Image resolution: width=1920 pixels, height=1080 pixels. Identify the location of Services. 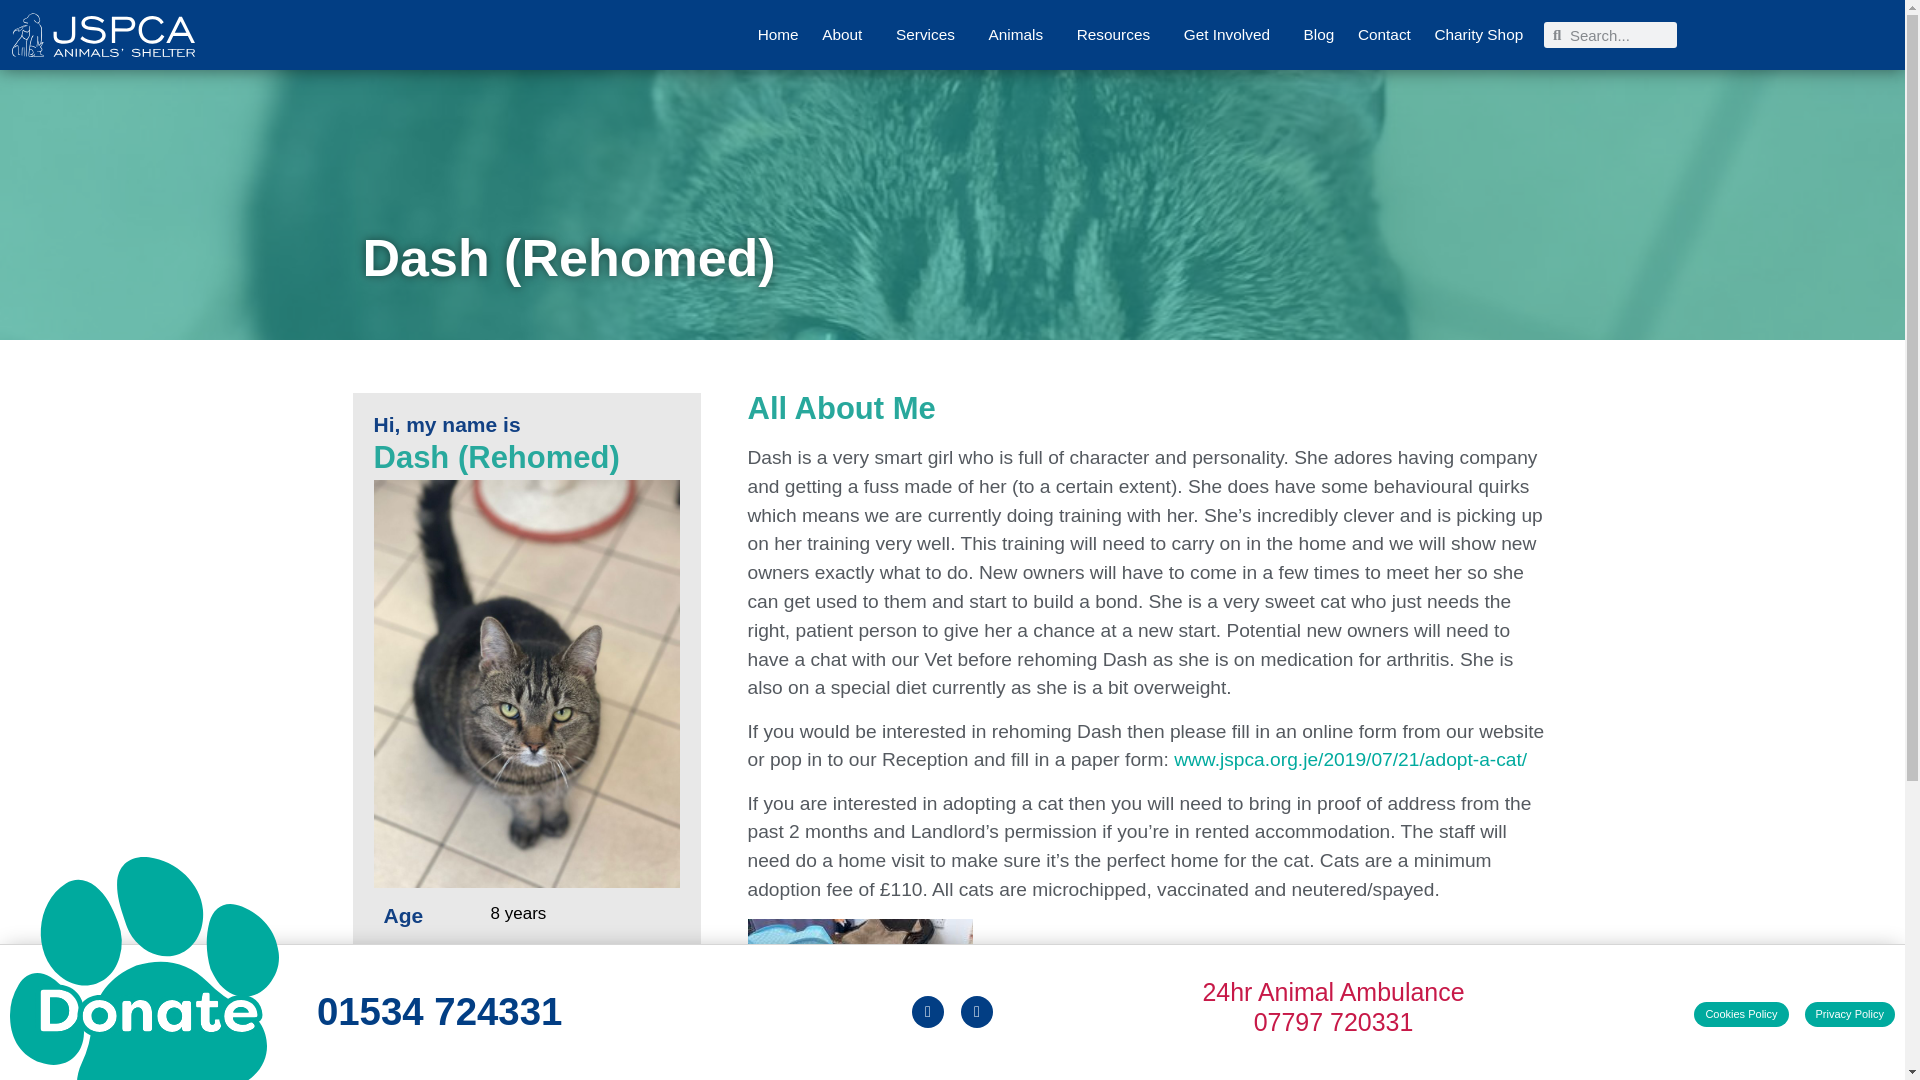
(930, 35).